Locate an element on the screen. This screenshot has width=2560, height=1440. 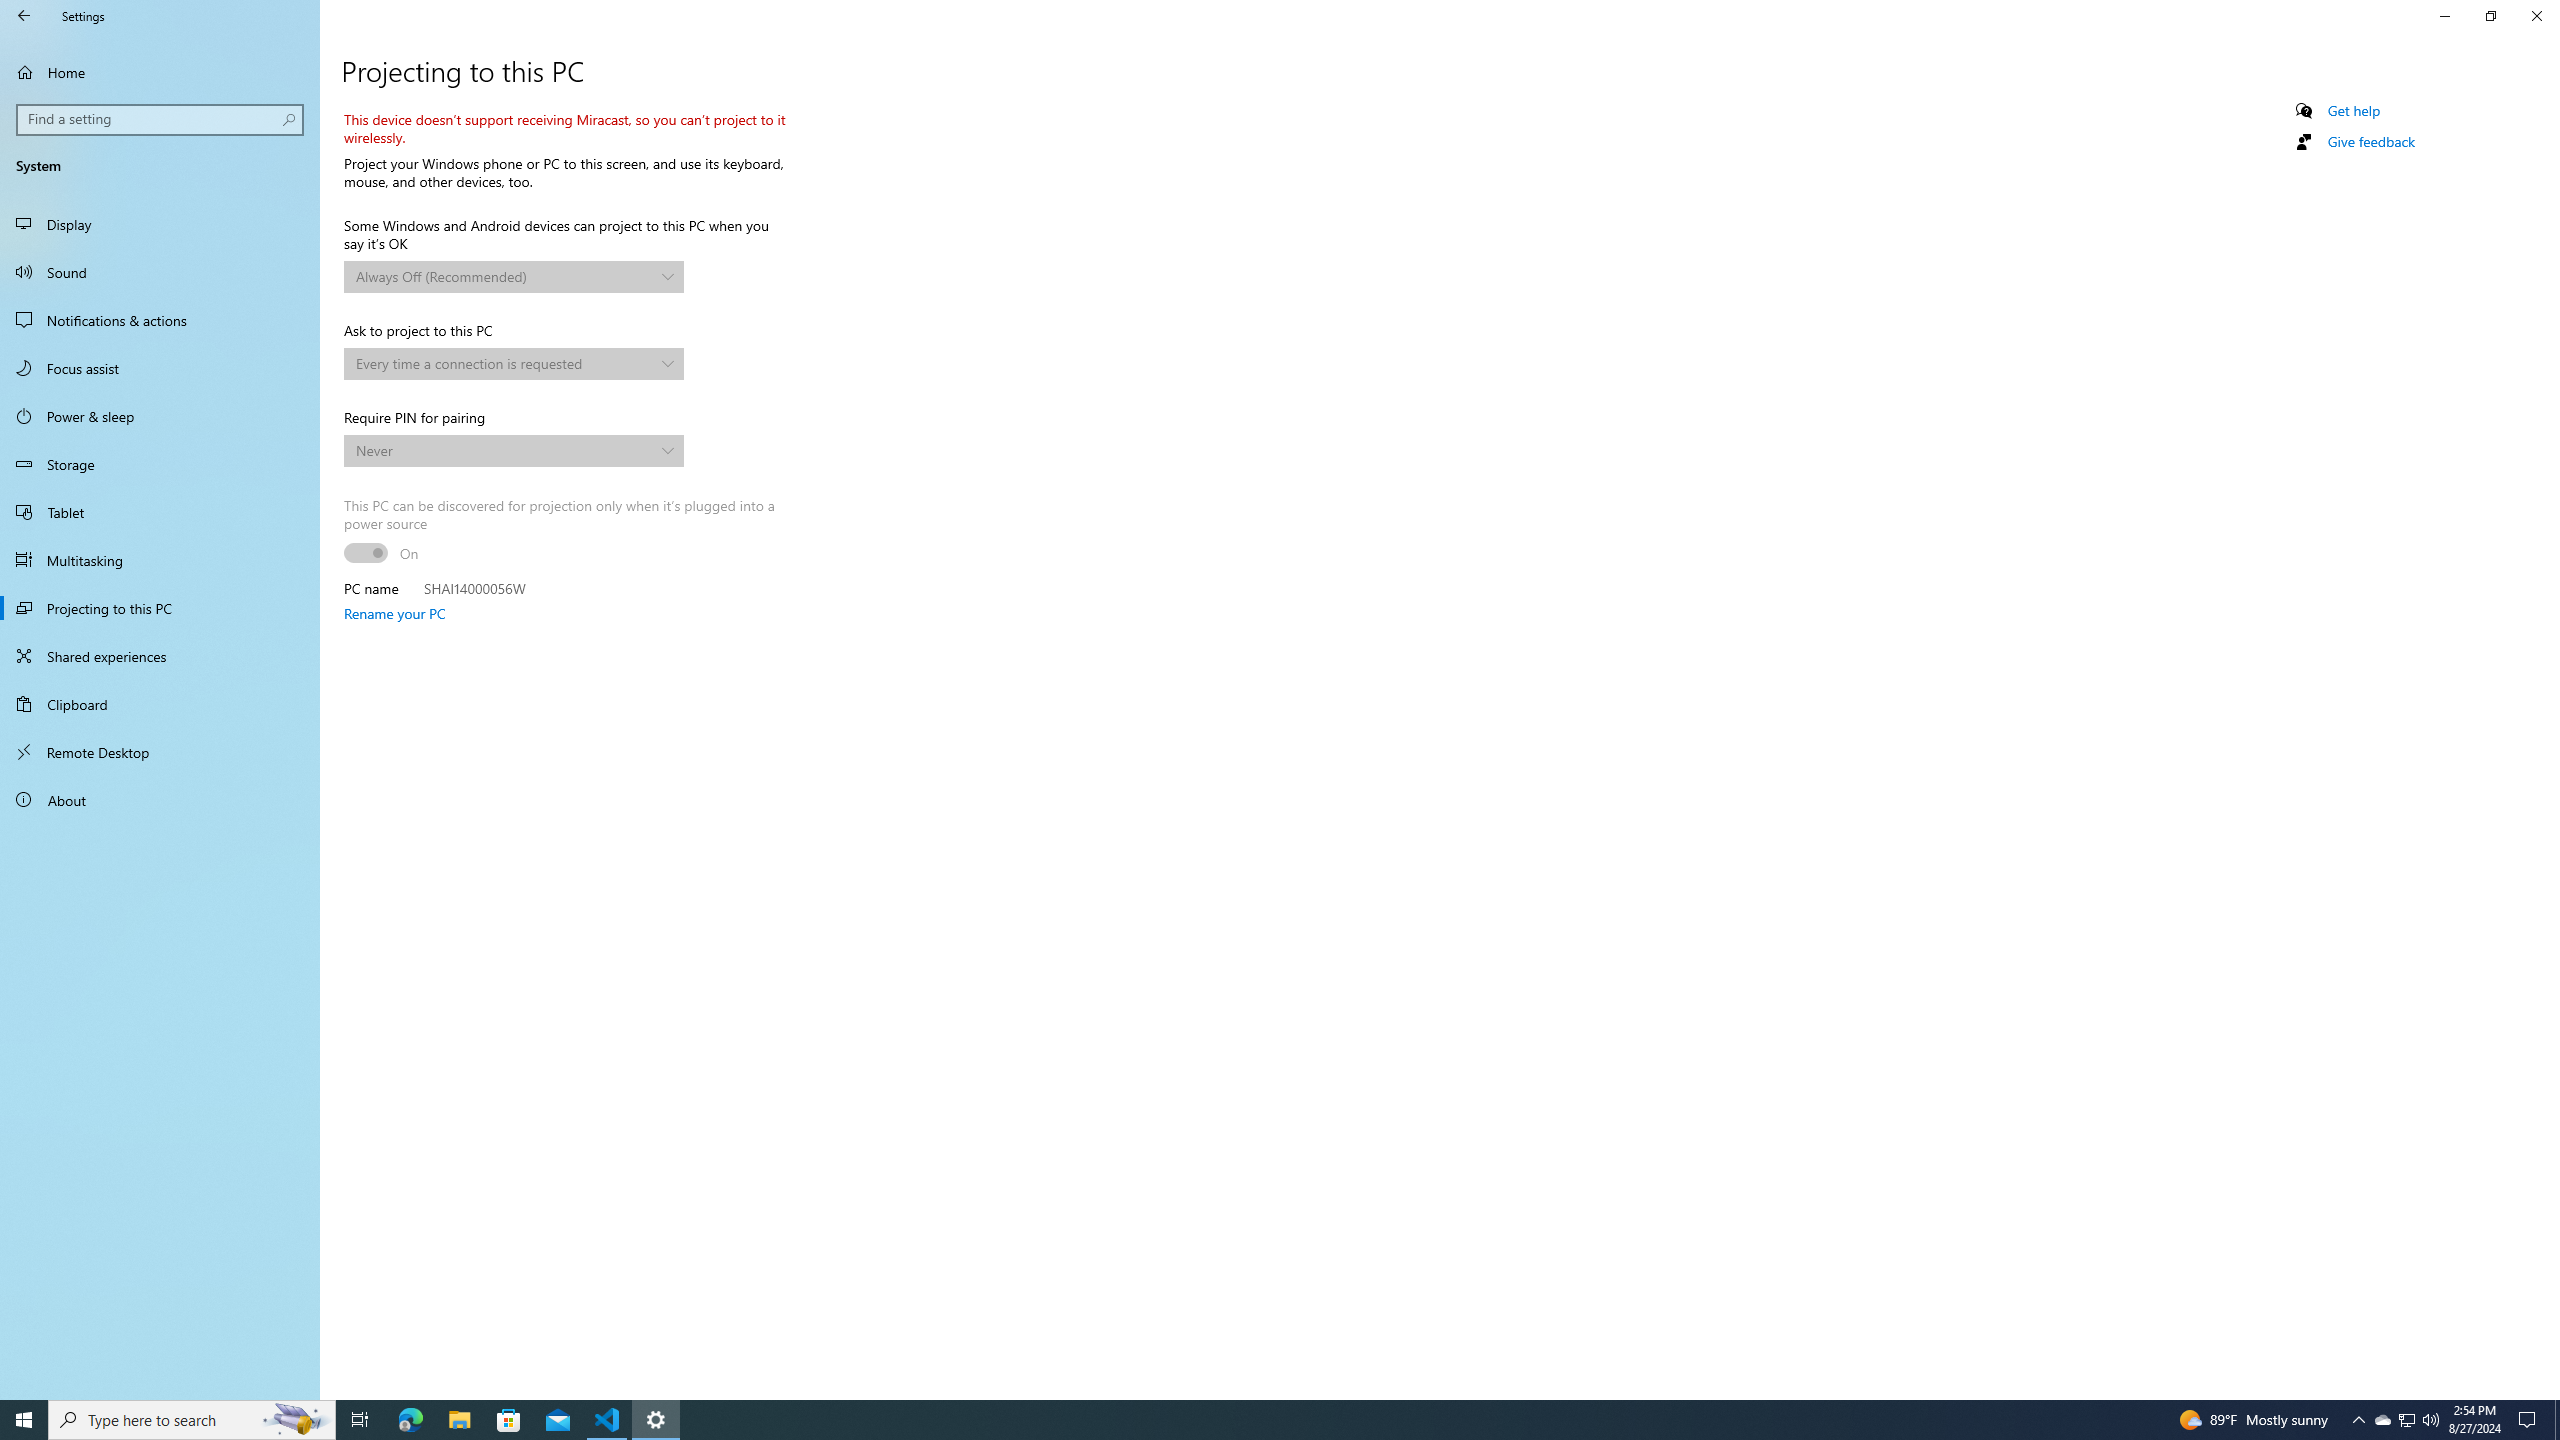
Ask to project to this PC is located at coordinates (513, 364).